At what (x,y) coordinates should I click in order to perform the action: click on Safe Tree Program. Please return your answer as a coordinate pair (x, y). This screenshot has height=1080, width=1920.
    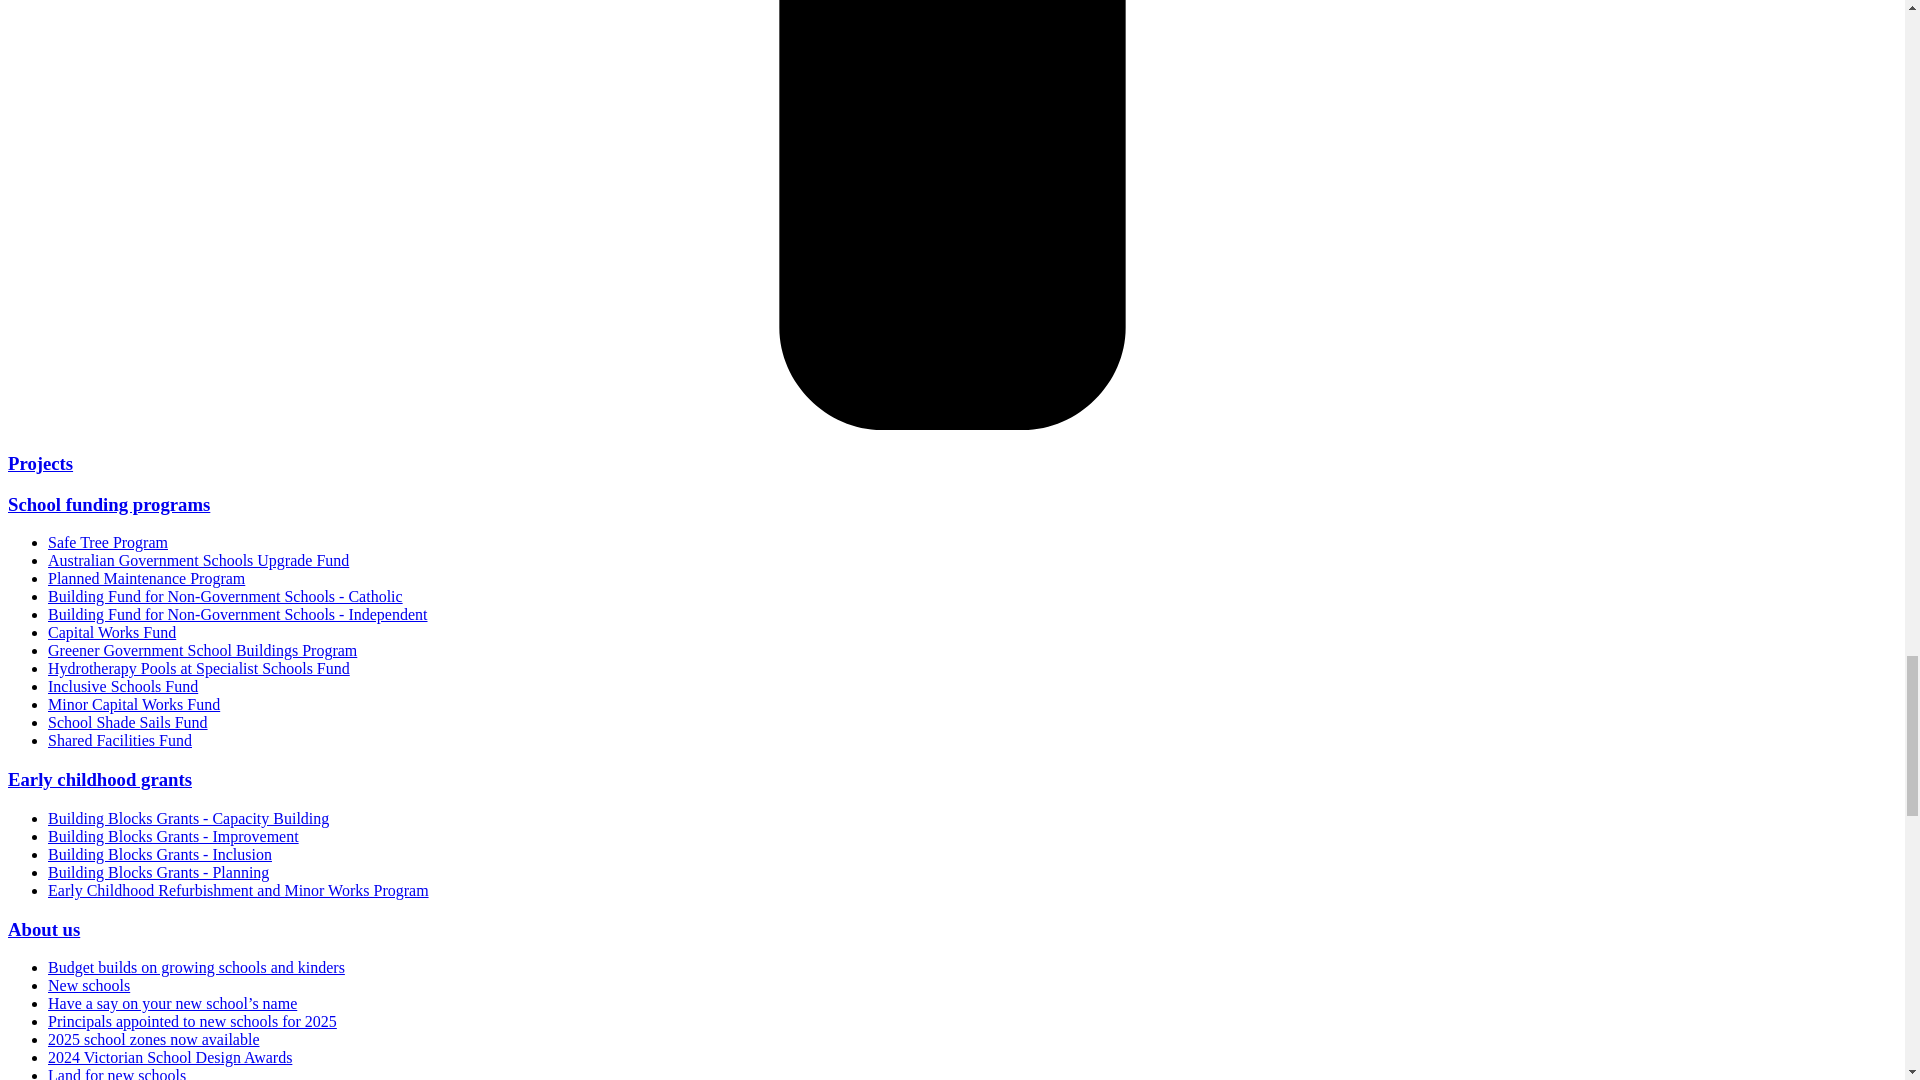
    Looking at the image, I should click on (108, 542).